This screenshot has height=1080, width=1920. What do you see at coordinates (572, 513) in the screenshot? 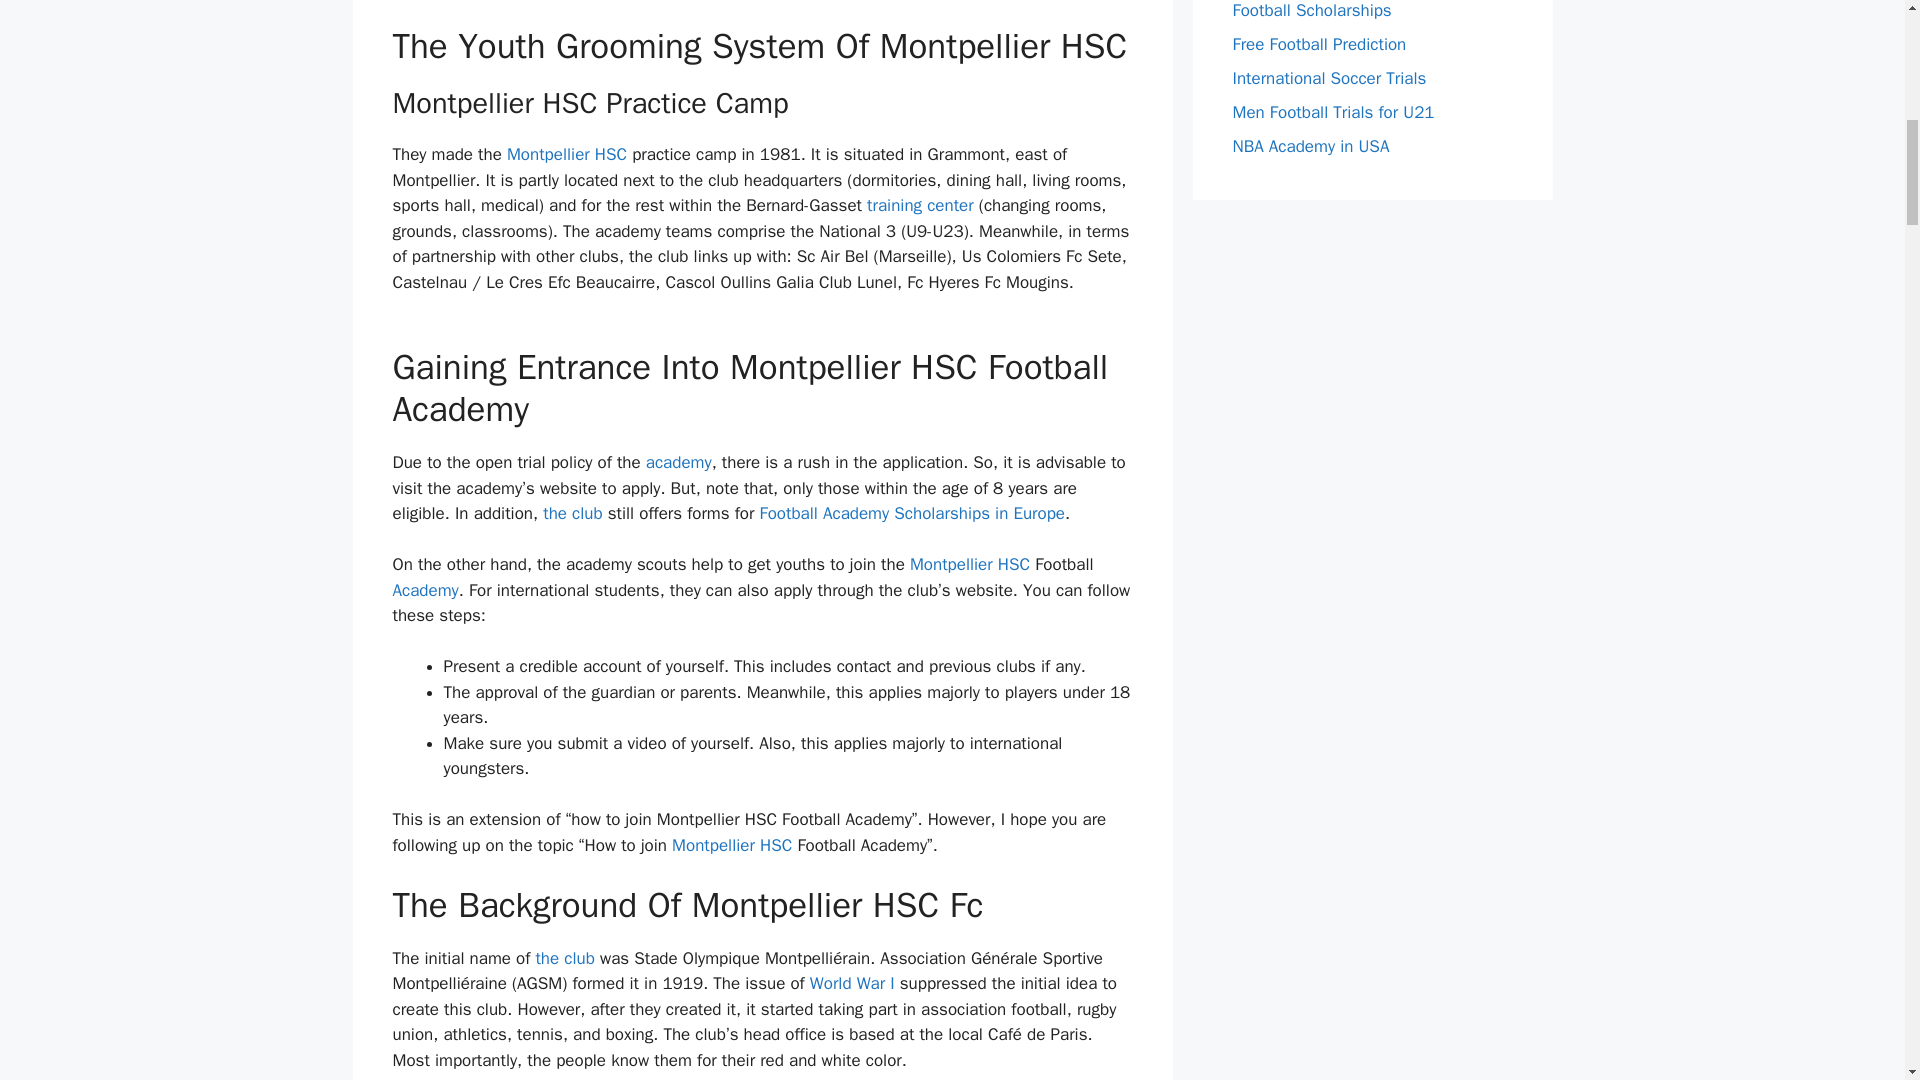
I see `the club` at bounding box center [572, 513].